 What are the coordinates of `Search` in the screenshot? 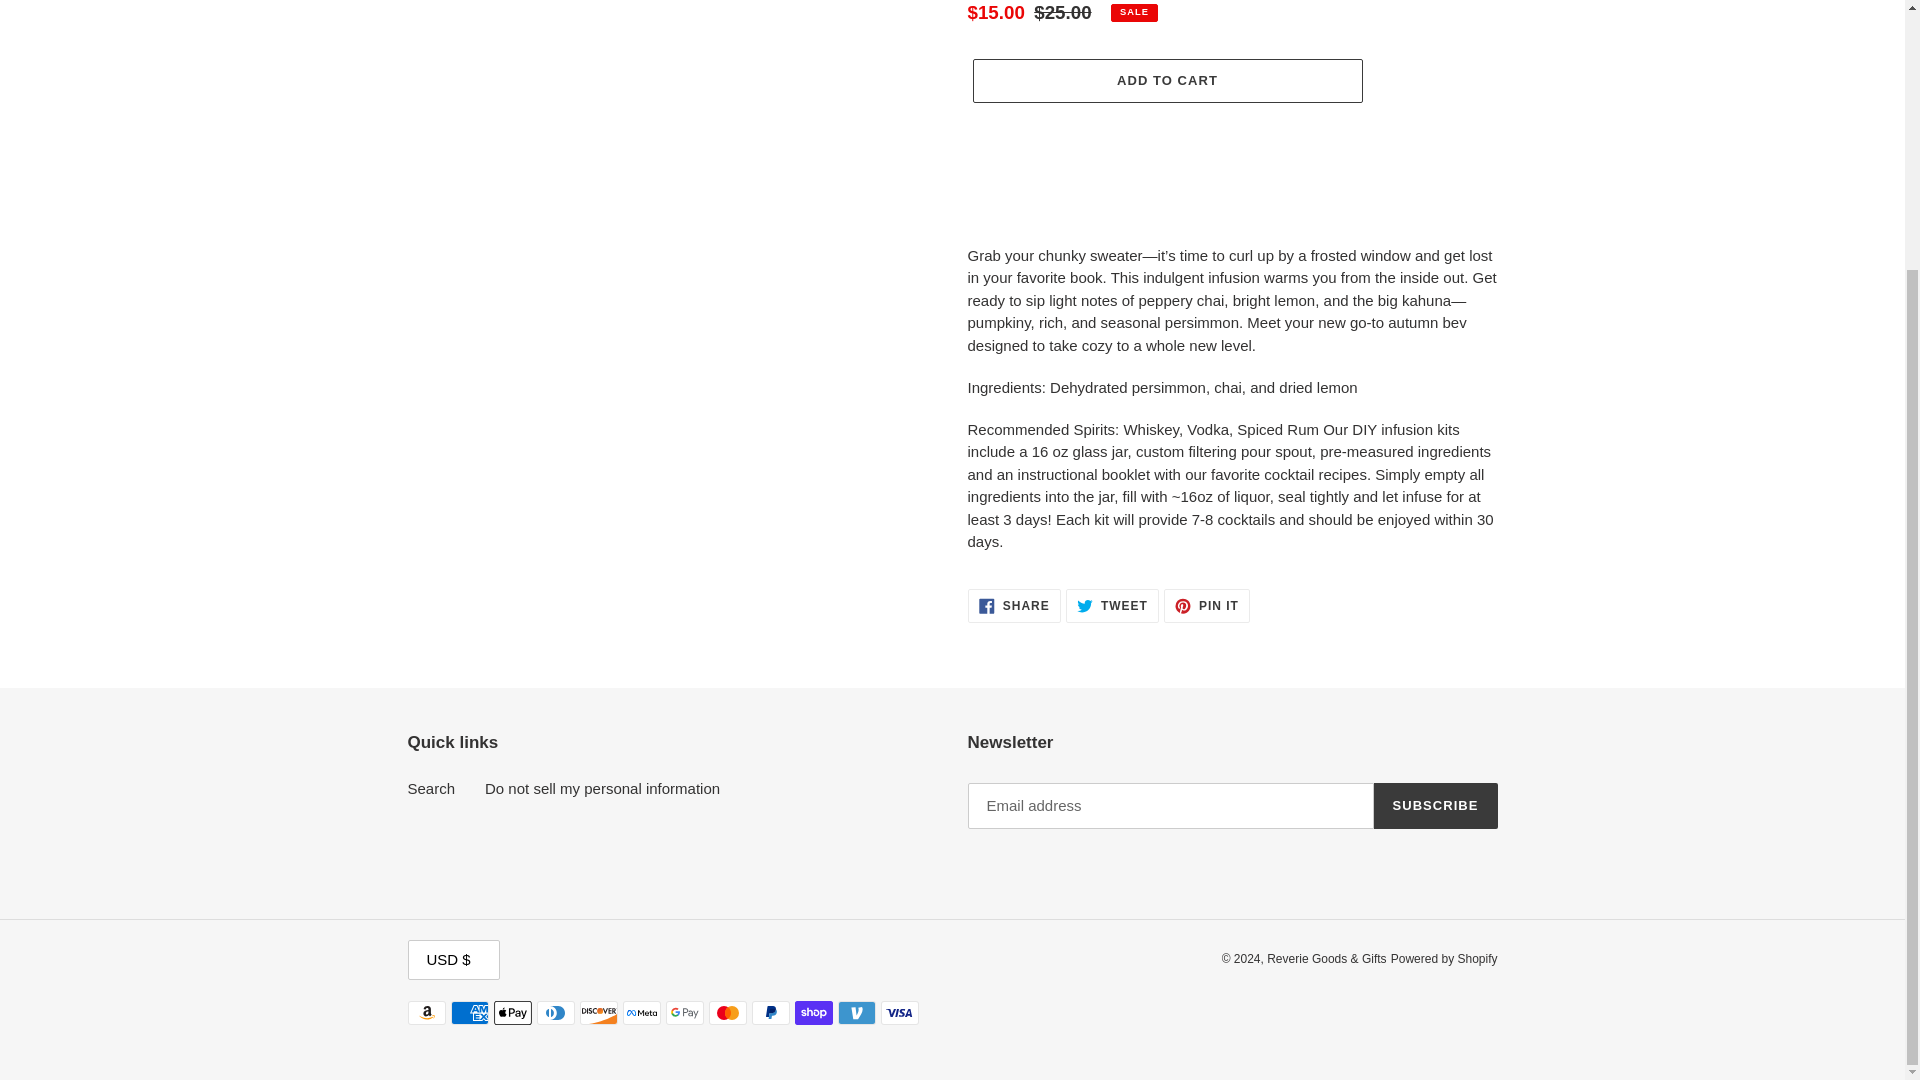 It's located at (1014, 604).